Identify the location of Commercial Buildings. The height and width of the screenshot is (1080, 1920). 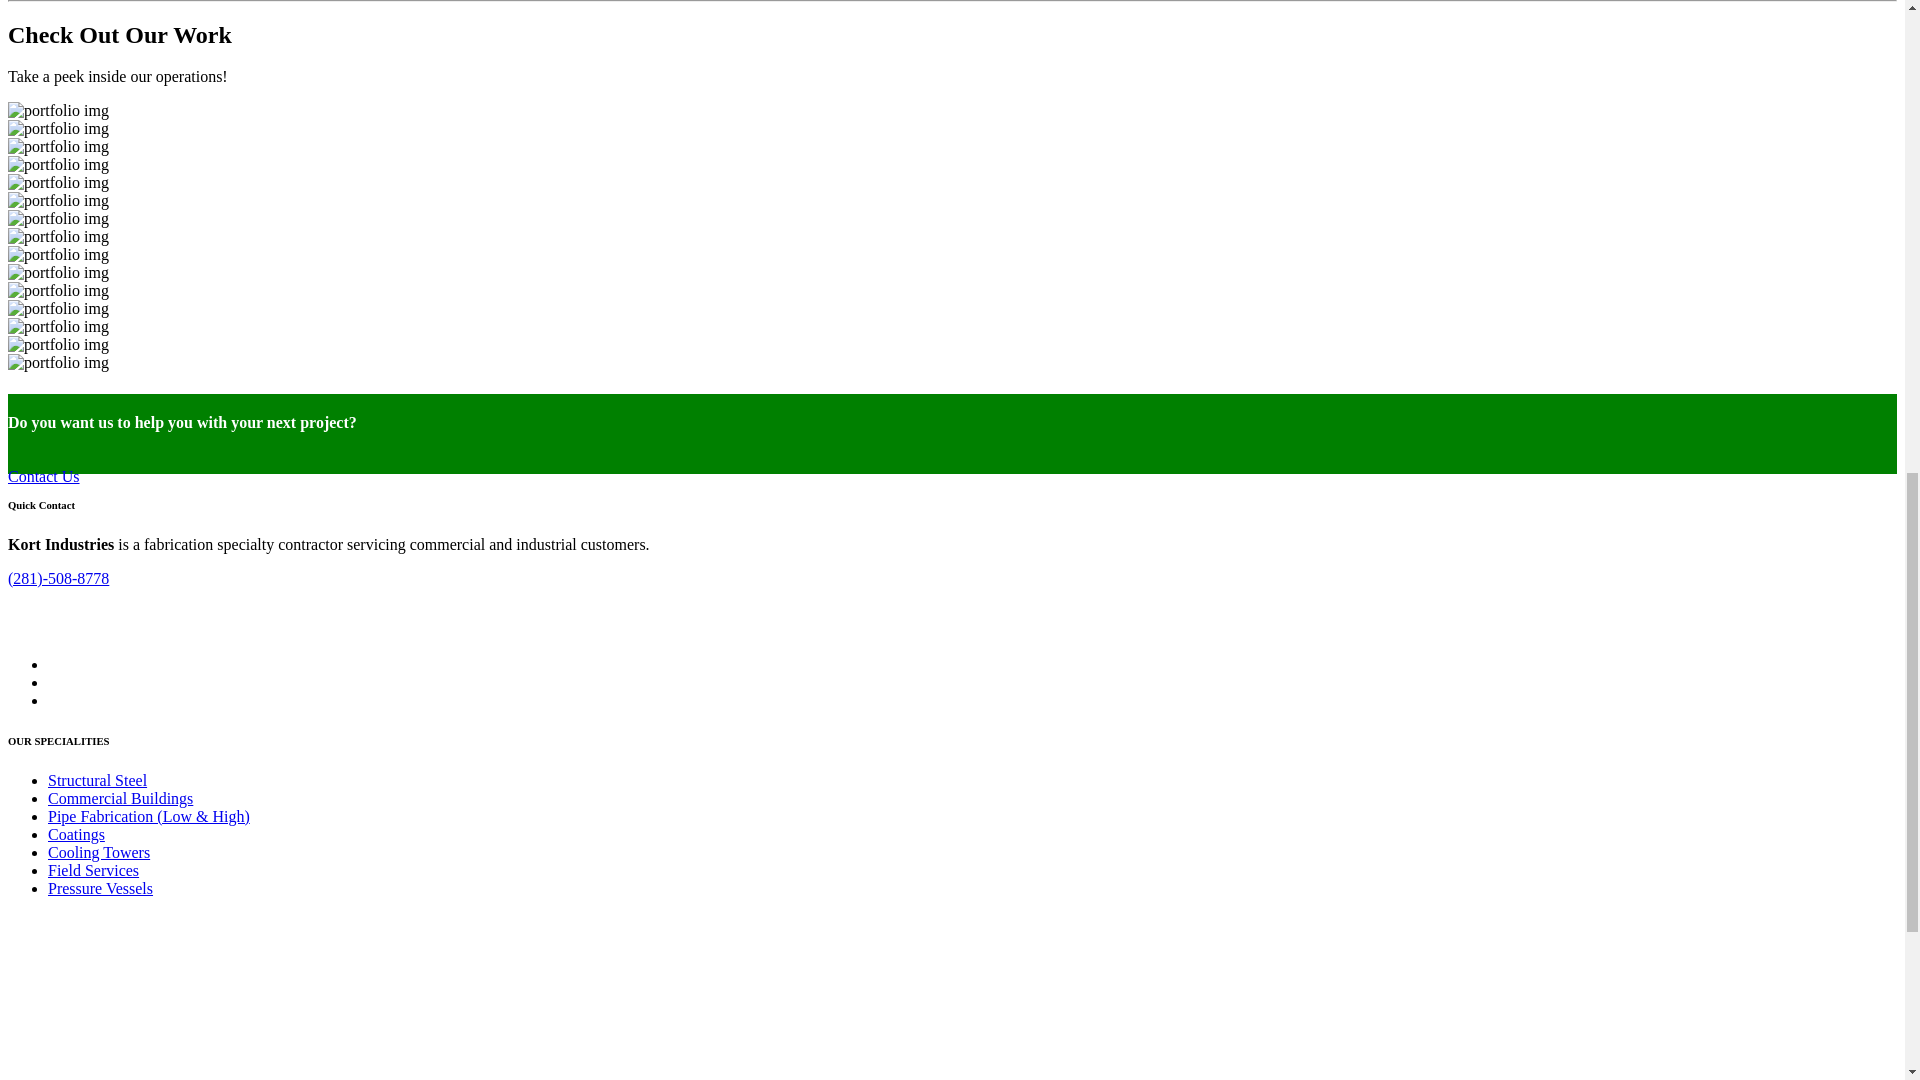
(120, 798).